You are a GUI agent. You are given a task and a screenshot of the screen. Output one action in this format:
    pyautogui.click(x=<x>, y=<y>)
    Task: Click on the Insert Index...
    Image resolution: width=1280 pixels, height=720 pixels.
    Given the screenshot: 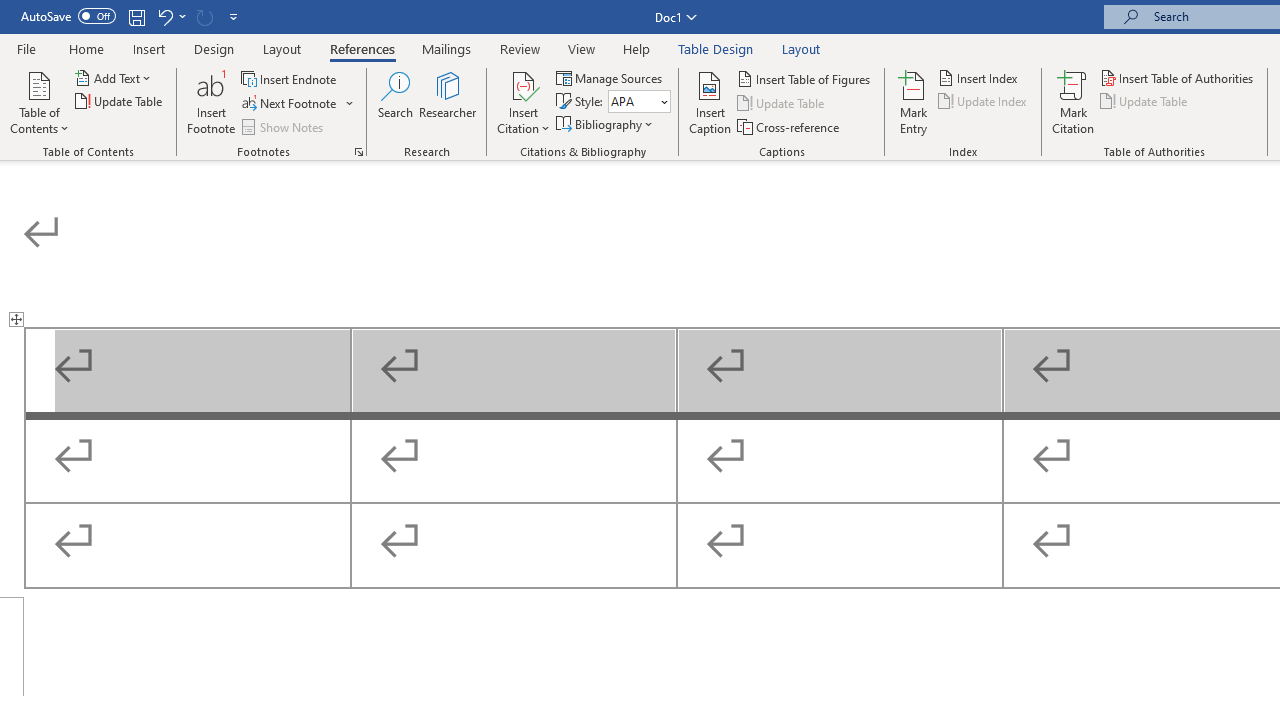 What is the action you would take?
    pyautogui.click(x=980, y=78)
    